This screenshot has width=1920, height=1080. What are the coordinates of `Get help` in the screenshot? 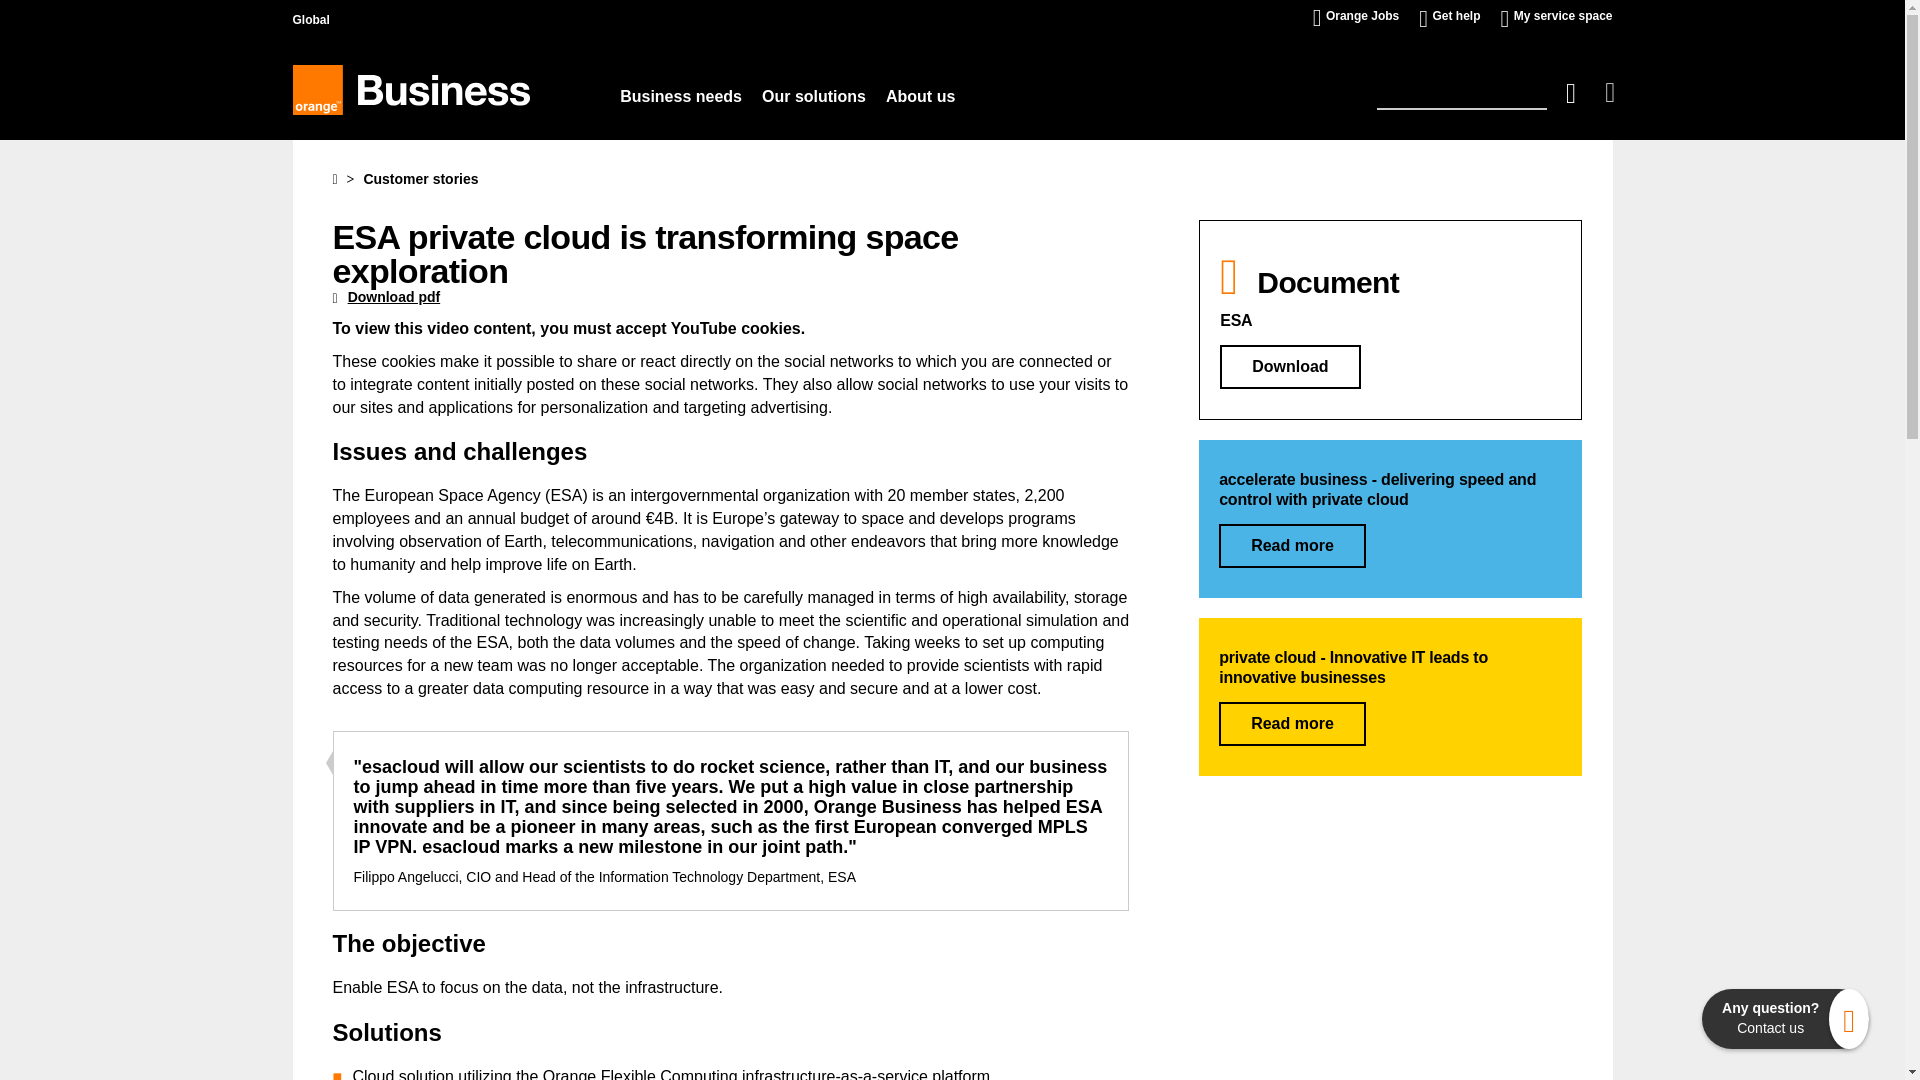 It's located at (1456, 16).